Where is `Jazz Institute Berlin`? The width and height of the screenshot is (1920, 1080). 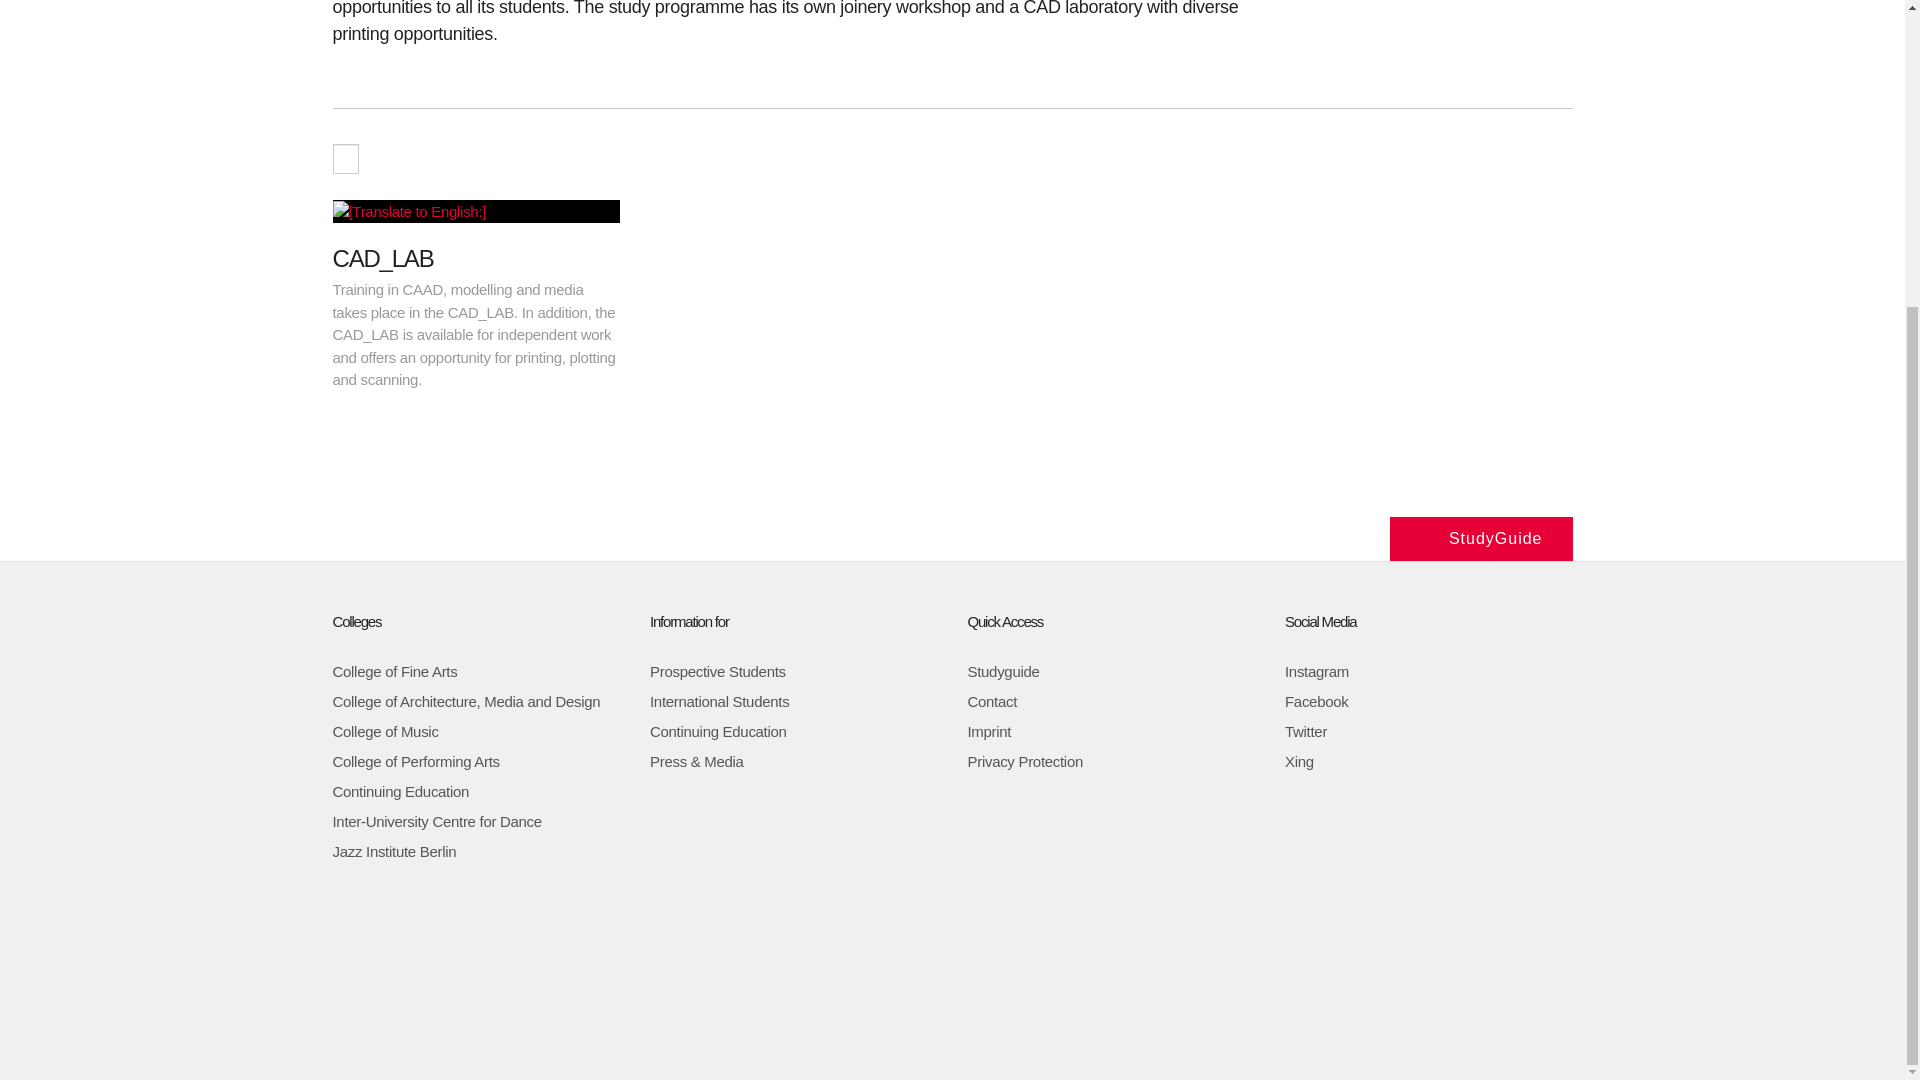 Jazz Institute Berlin is located at coordinates (394, 851).